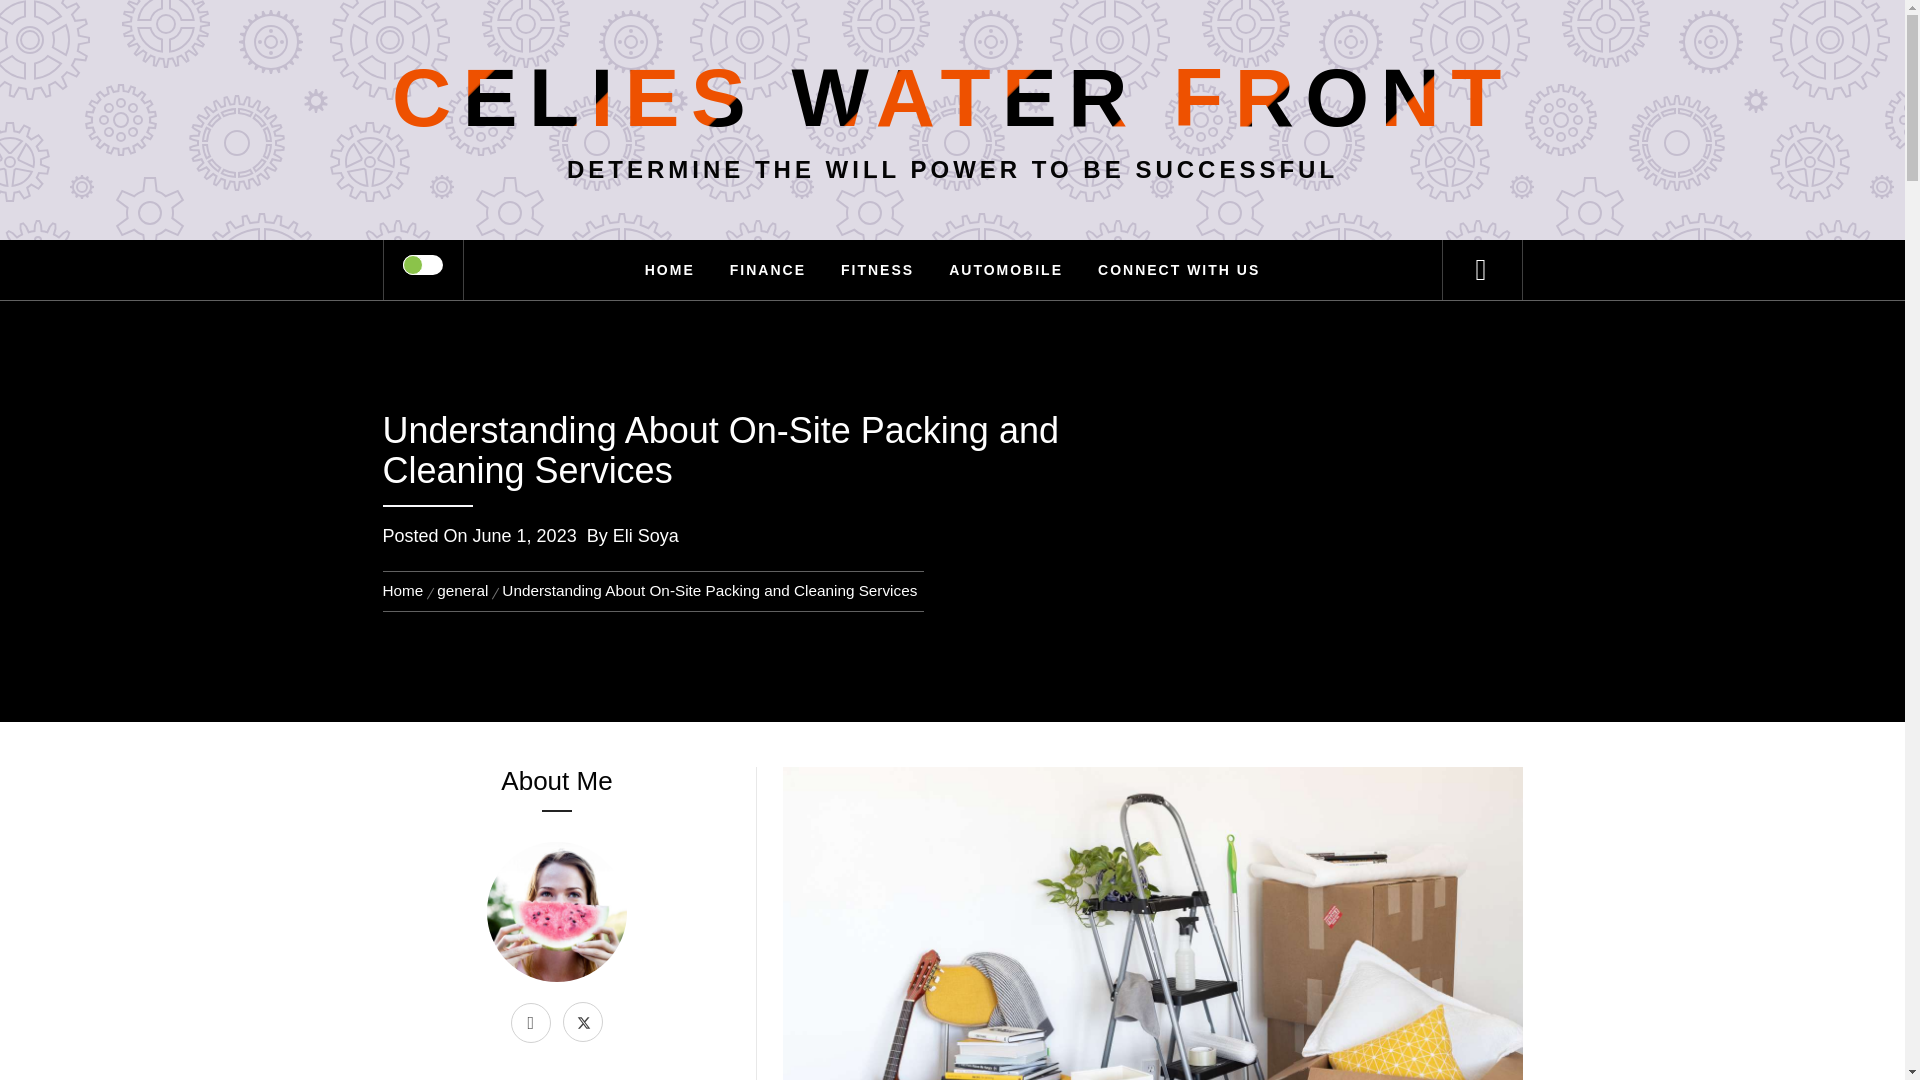 This screenshot has width=1920, height=1080. Describe the element at coordinates (1178, 270) in the screenshot. I see `CONNECT WITH US` at that location.